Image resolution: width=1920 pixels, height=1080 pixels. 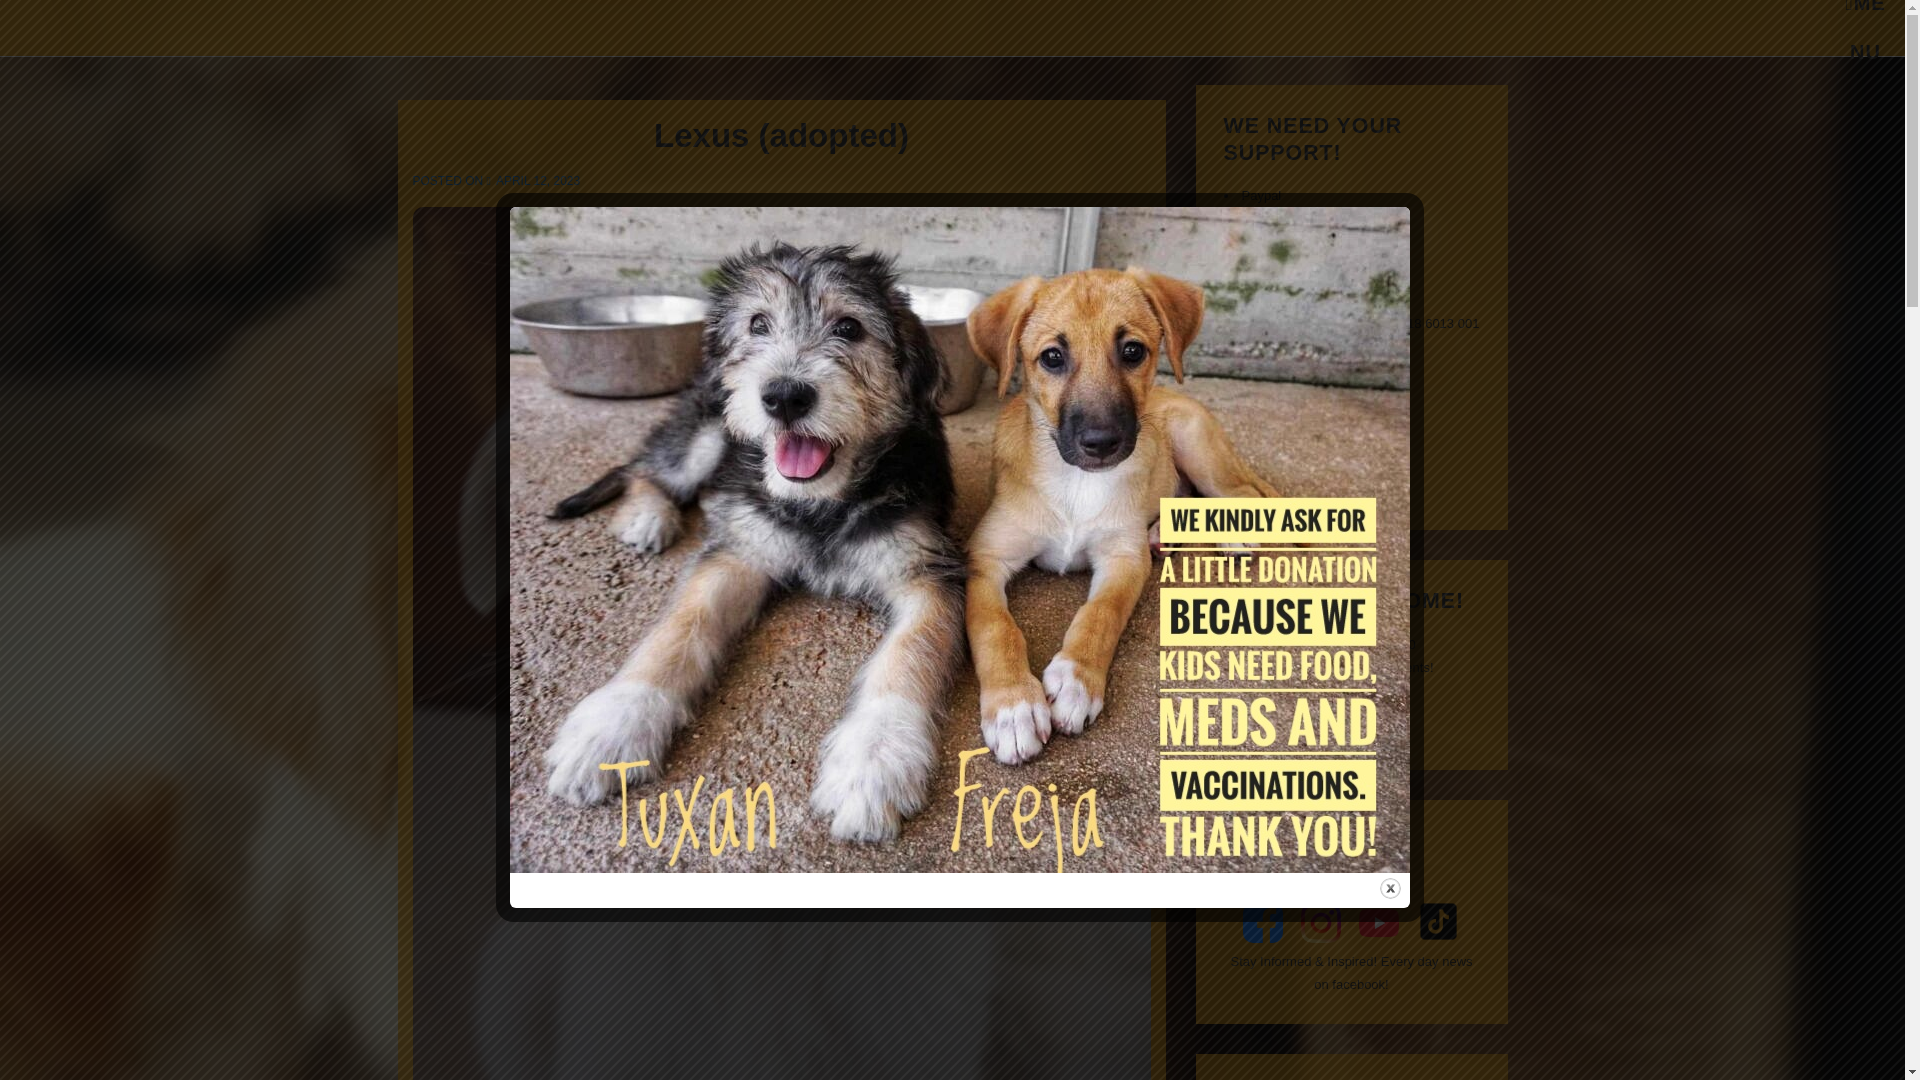 I want to click on Facebook, so click(x=1320, y=922).